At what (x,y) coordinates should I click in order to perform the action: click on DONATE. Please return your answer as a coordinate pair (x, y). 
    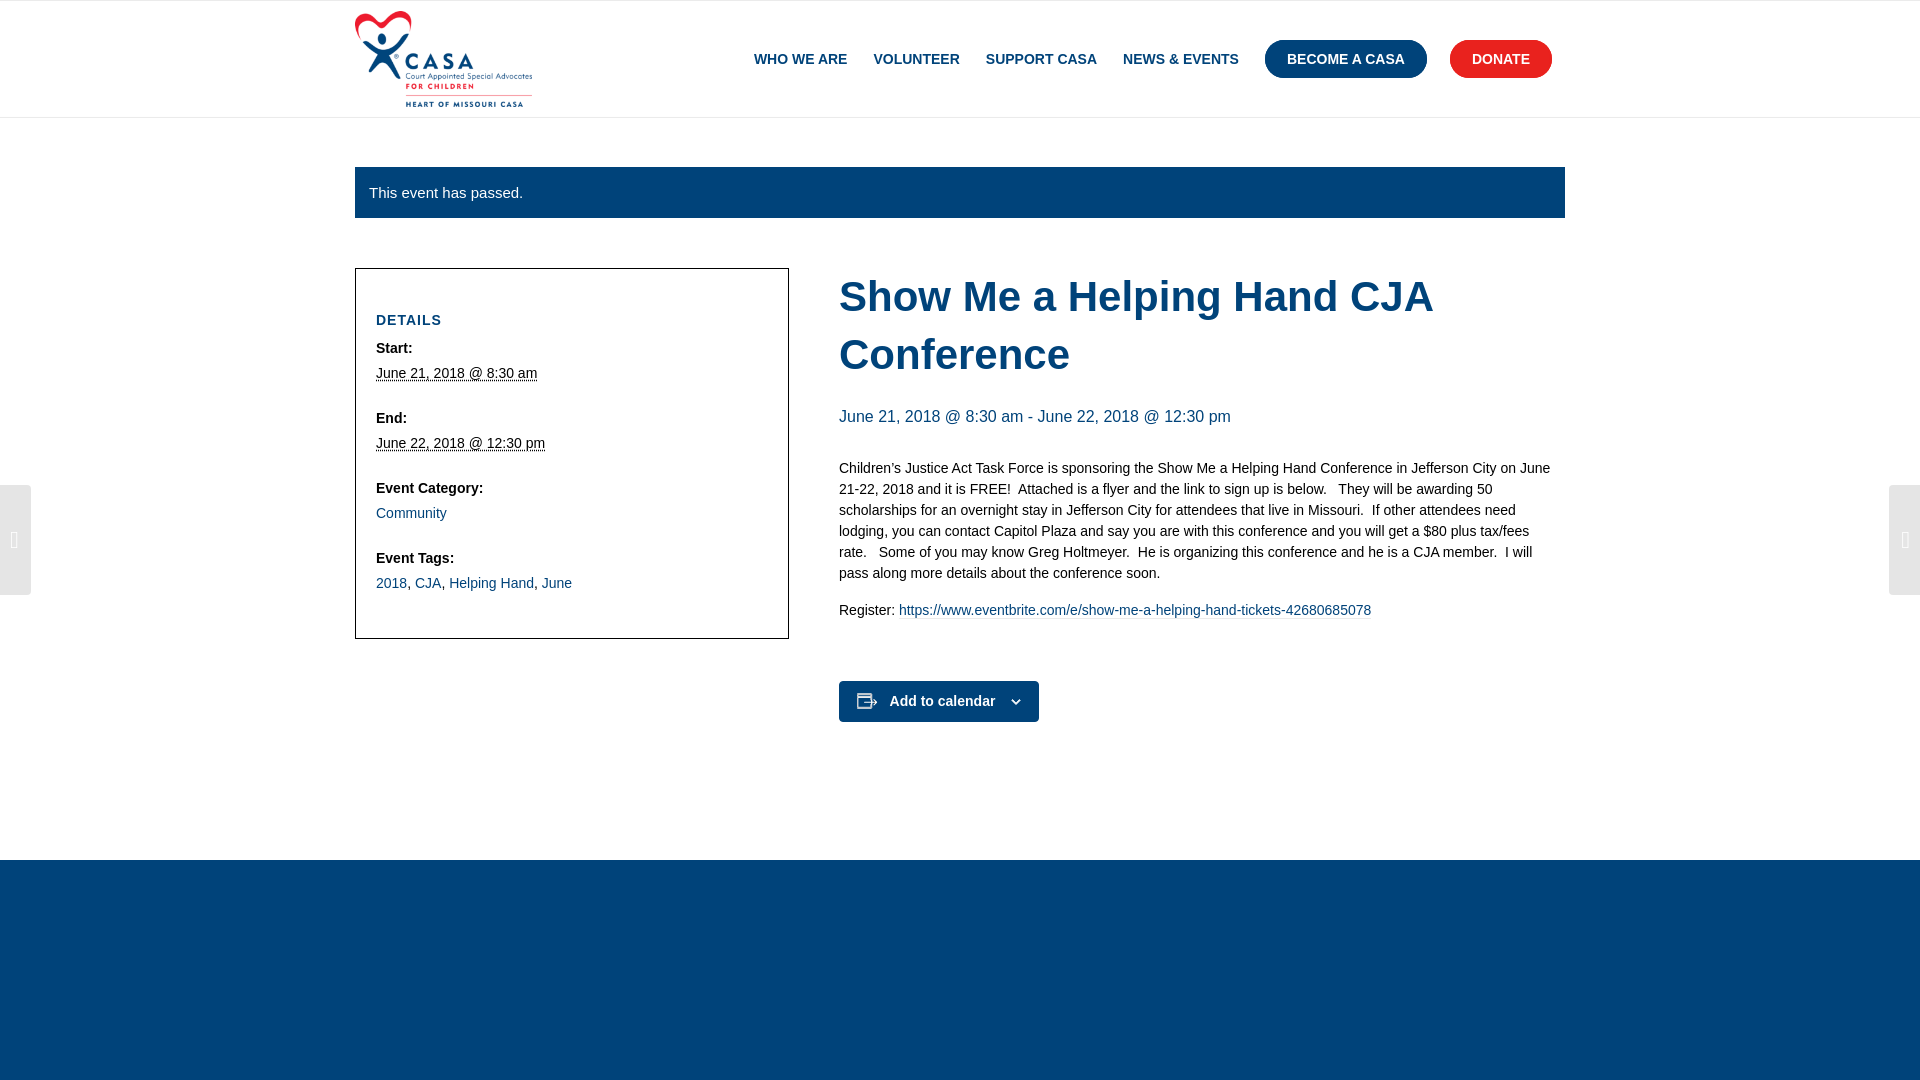
    Looking at the image, I should click on (1506, 58).